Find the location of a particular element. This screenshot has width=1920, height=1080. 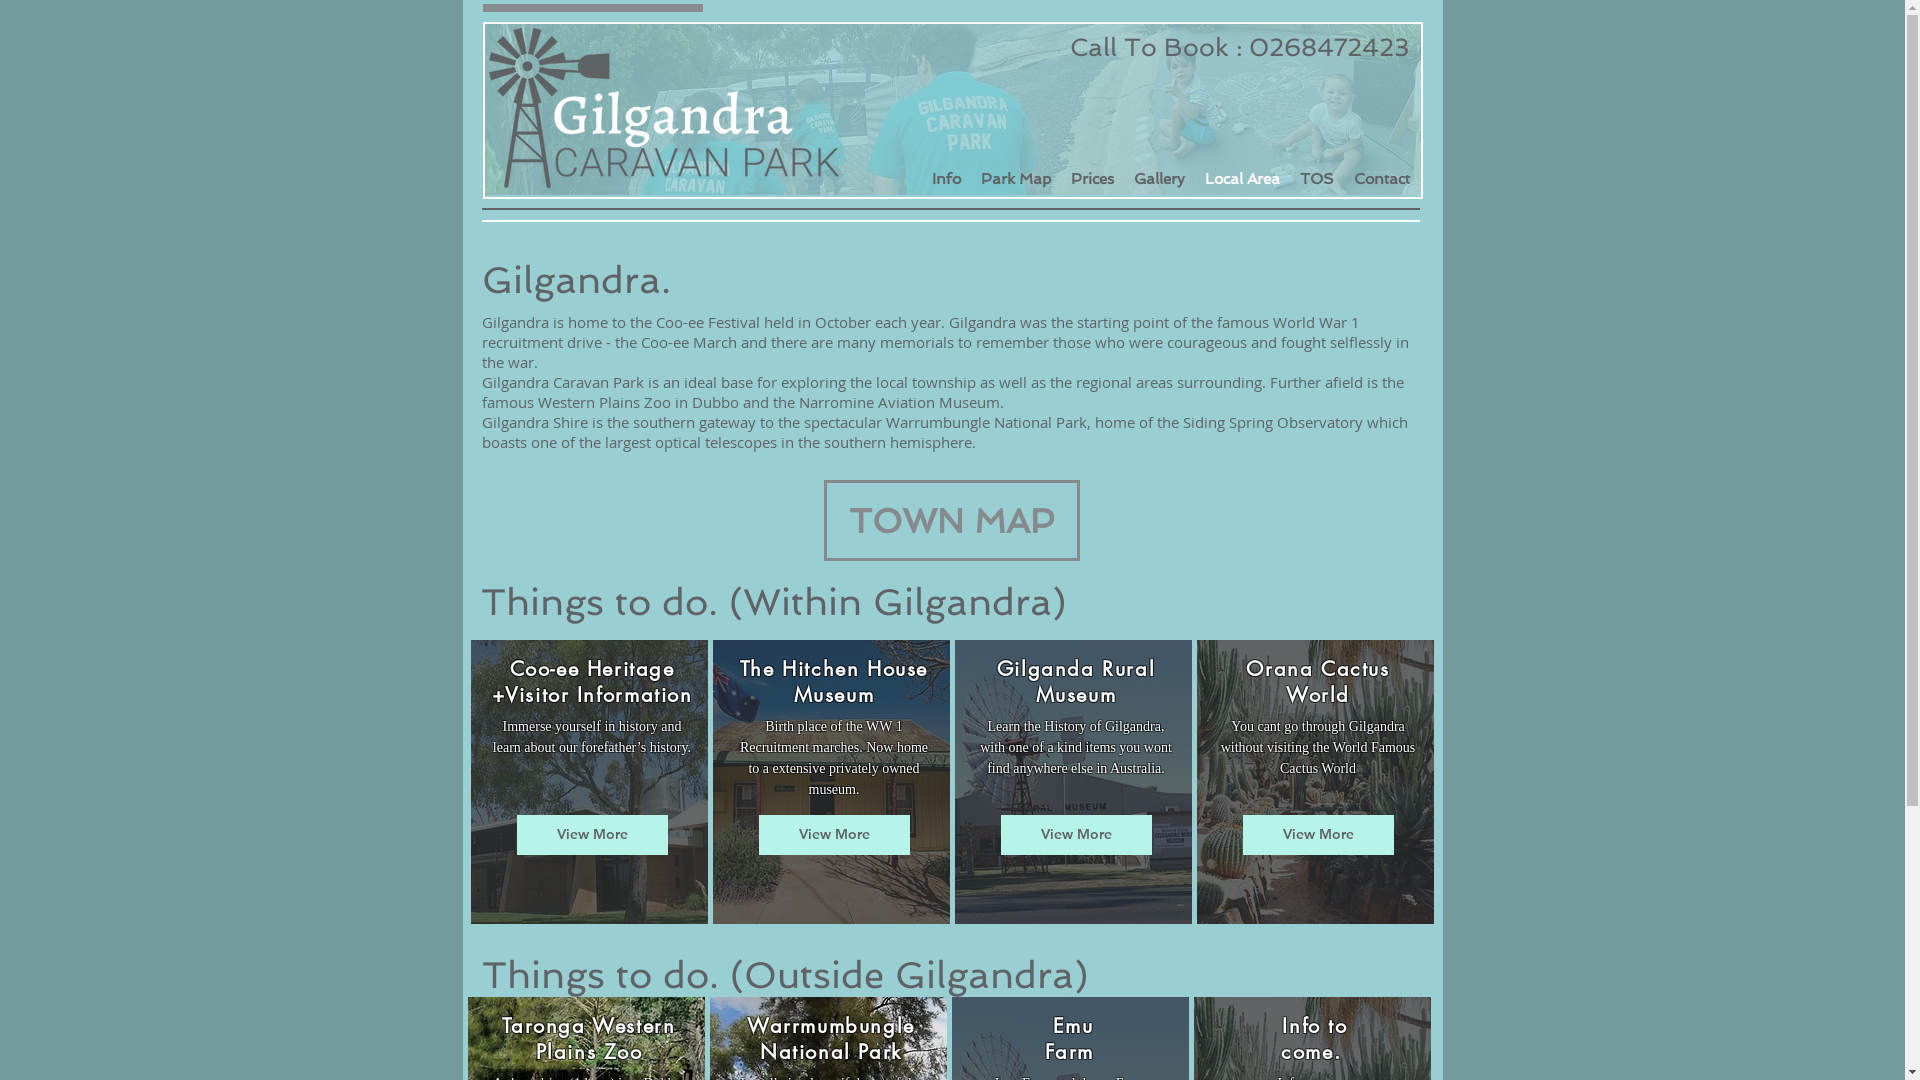

Park Map is located at coordinates (1015, 179).